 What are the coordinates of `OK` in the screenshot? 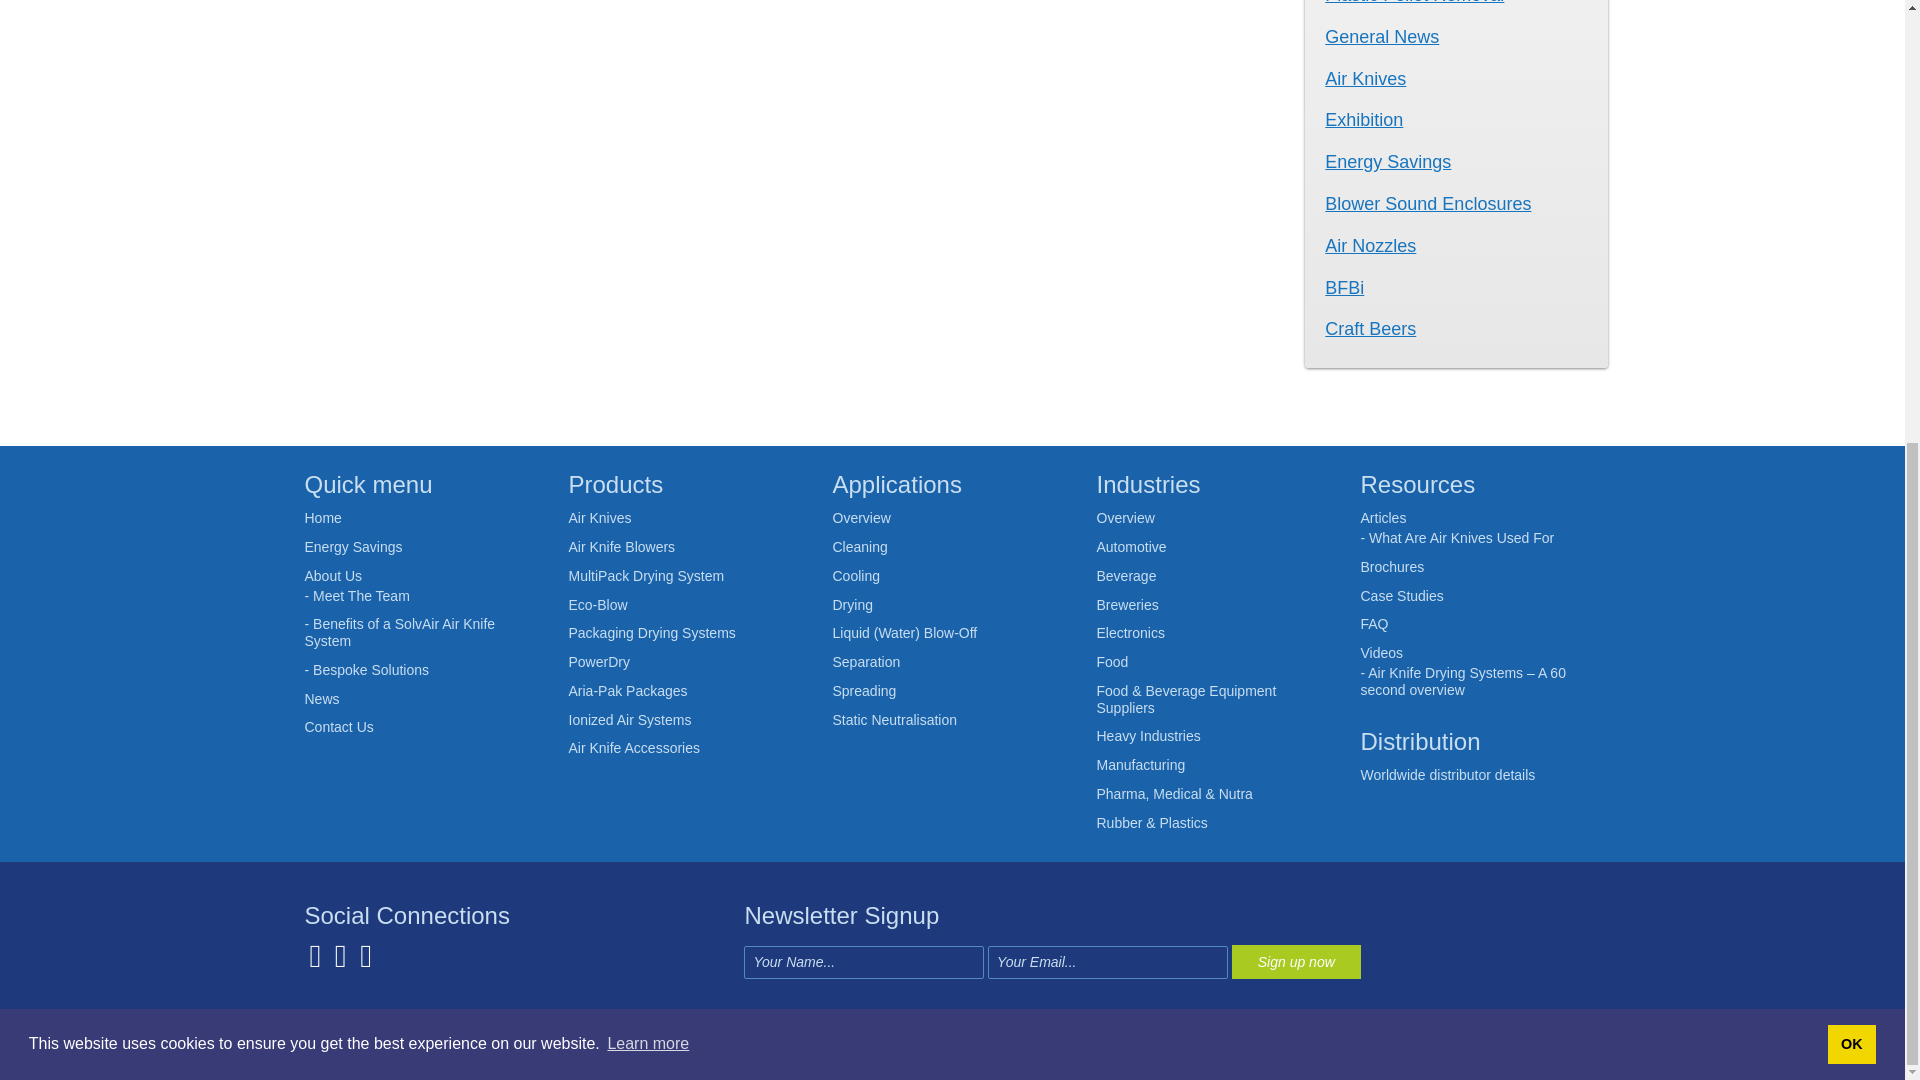 It's located at (1852, 299).